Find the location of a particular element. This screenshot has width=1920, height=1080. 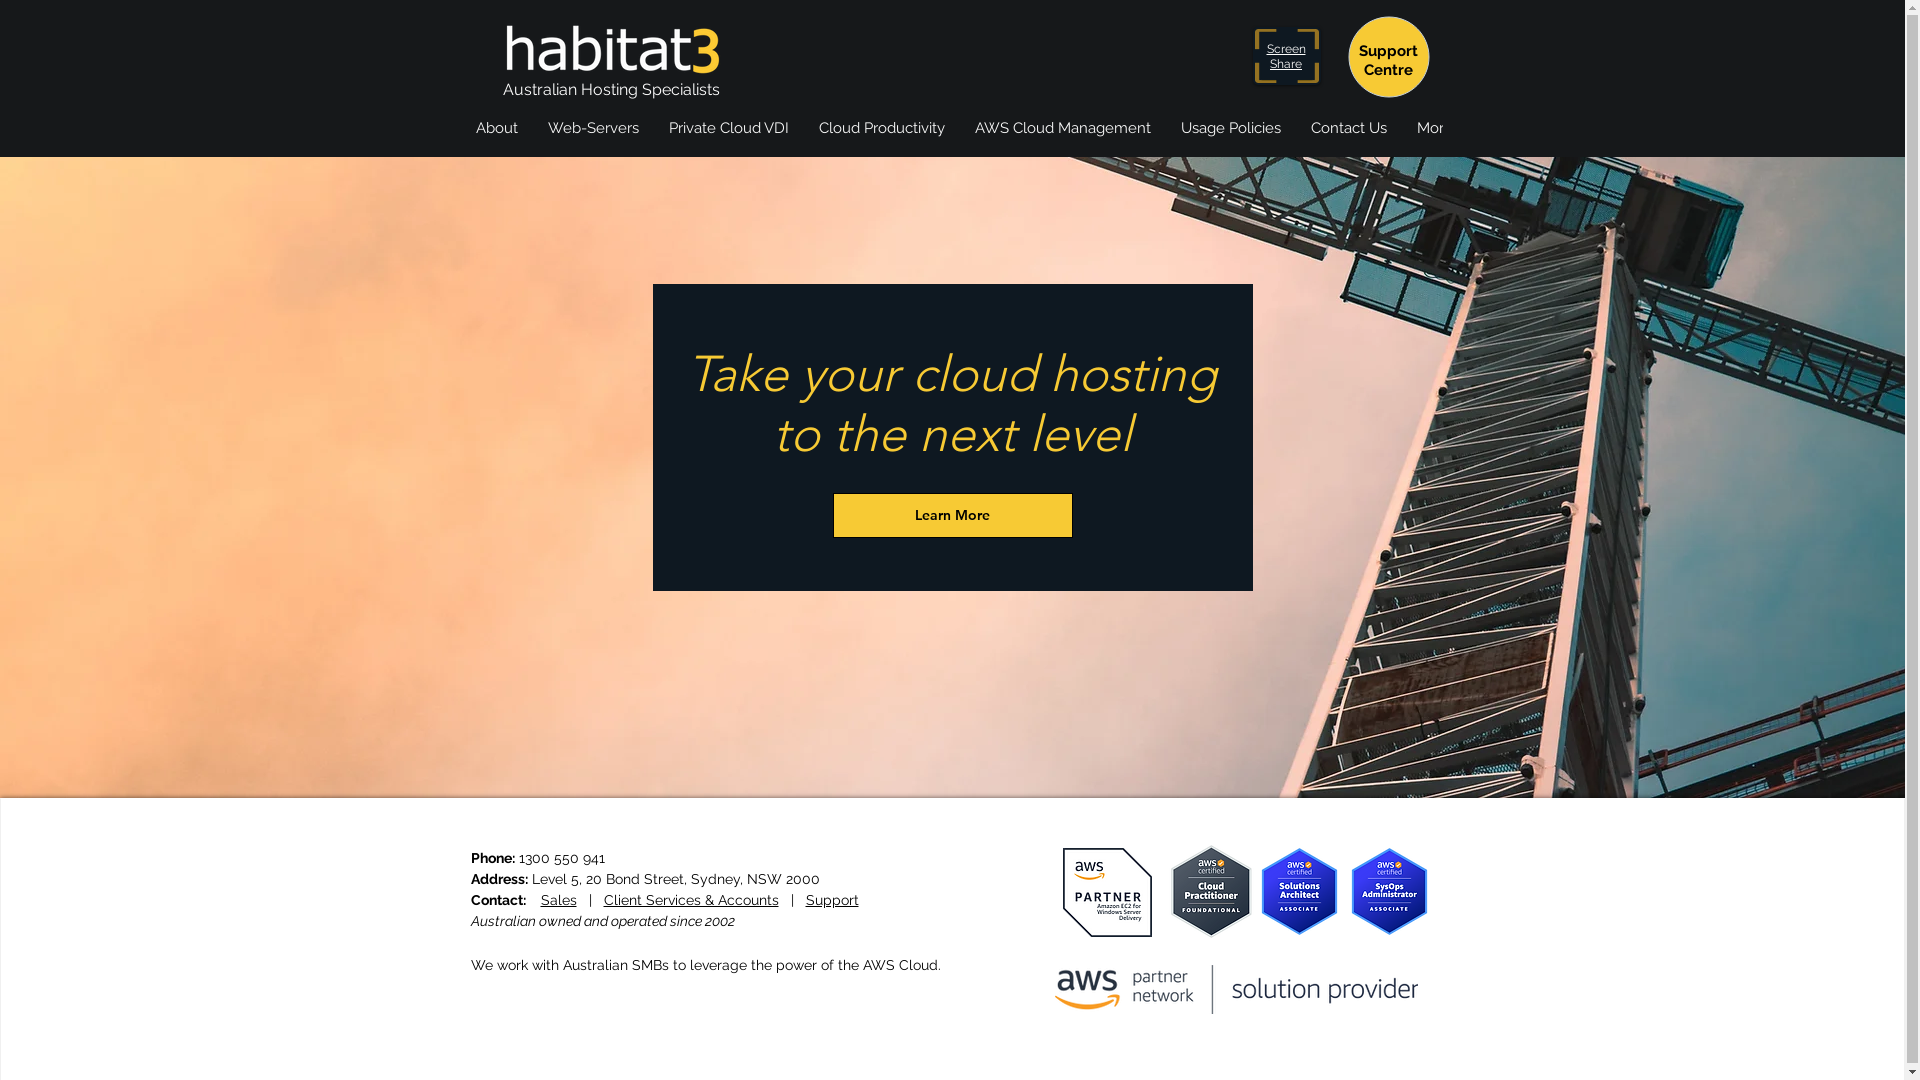

Cloud Productivity is located at coordinates (882, 138).